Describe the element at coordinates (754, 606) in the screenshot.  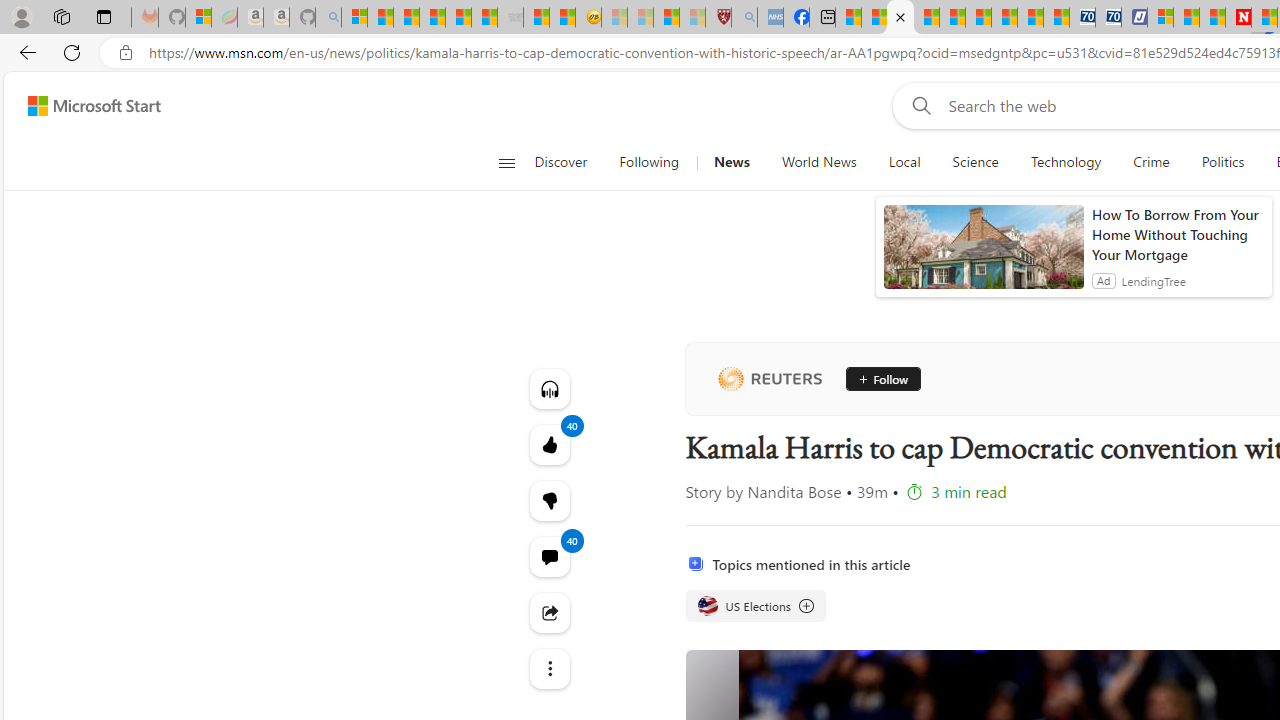
I see `US Elections US Elections US Elections` at that location.